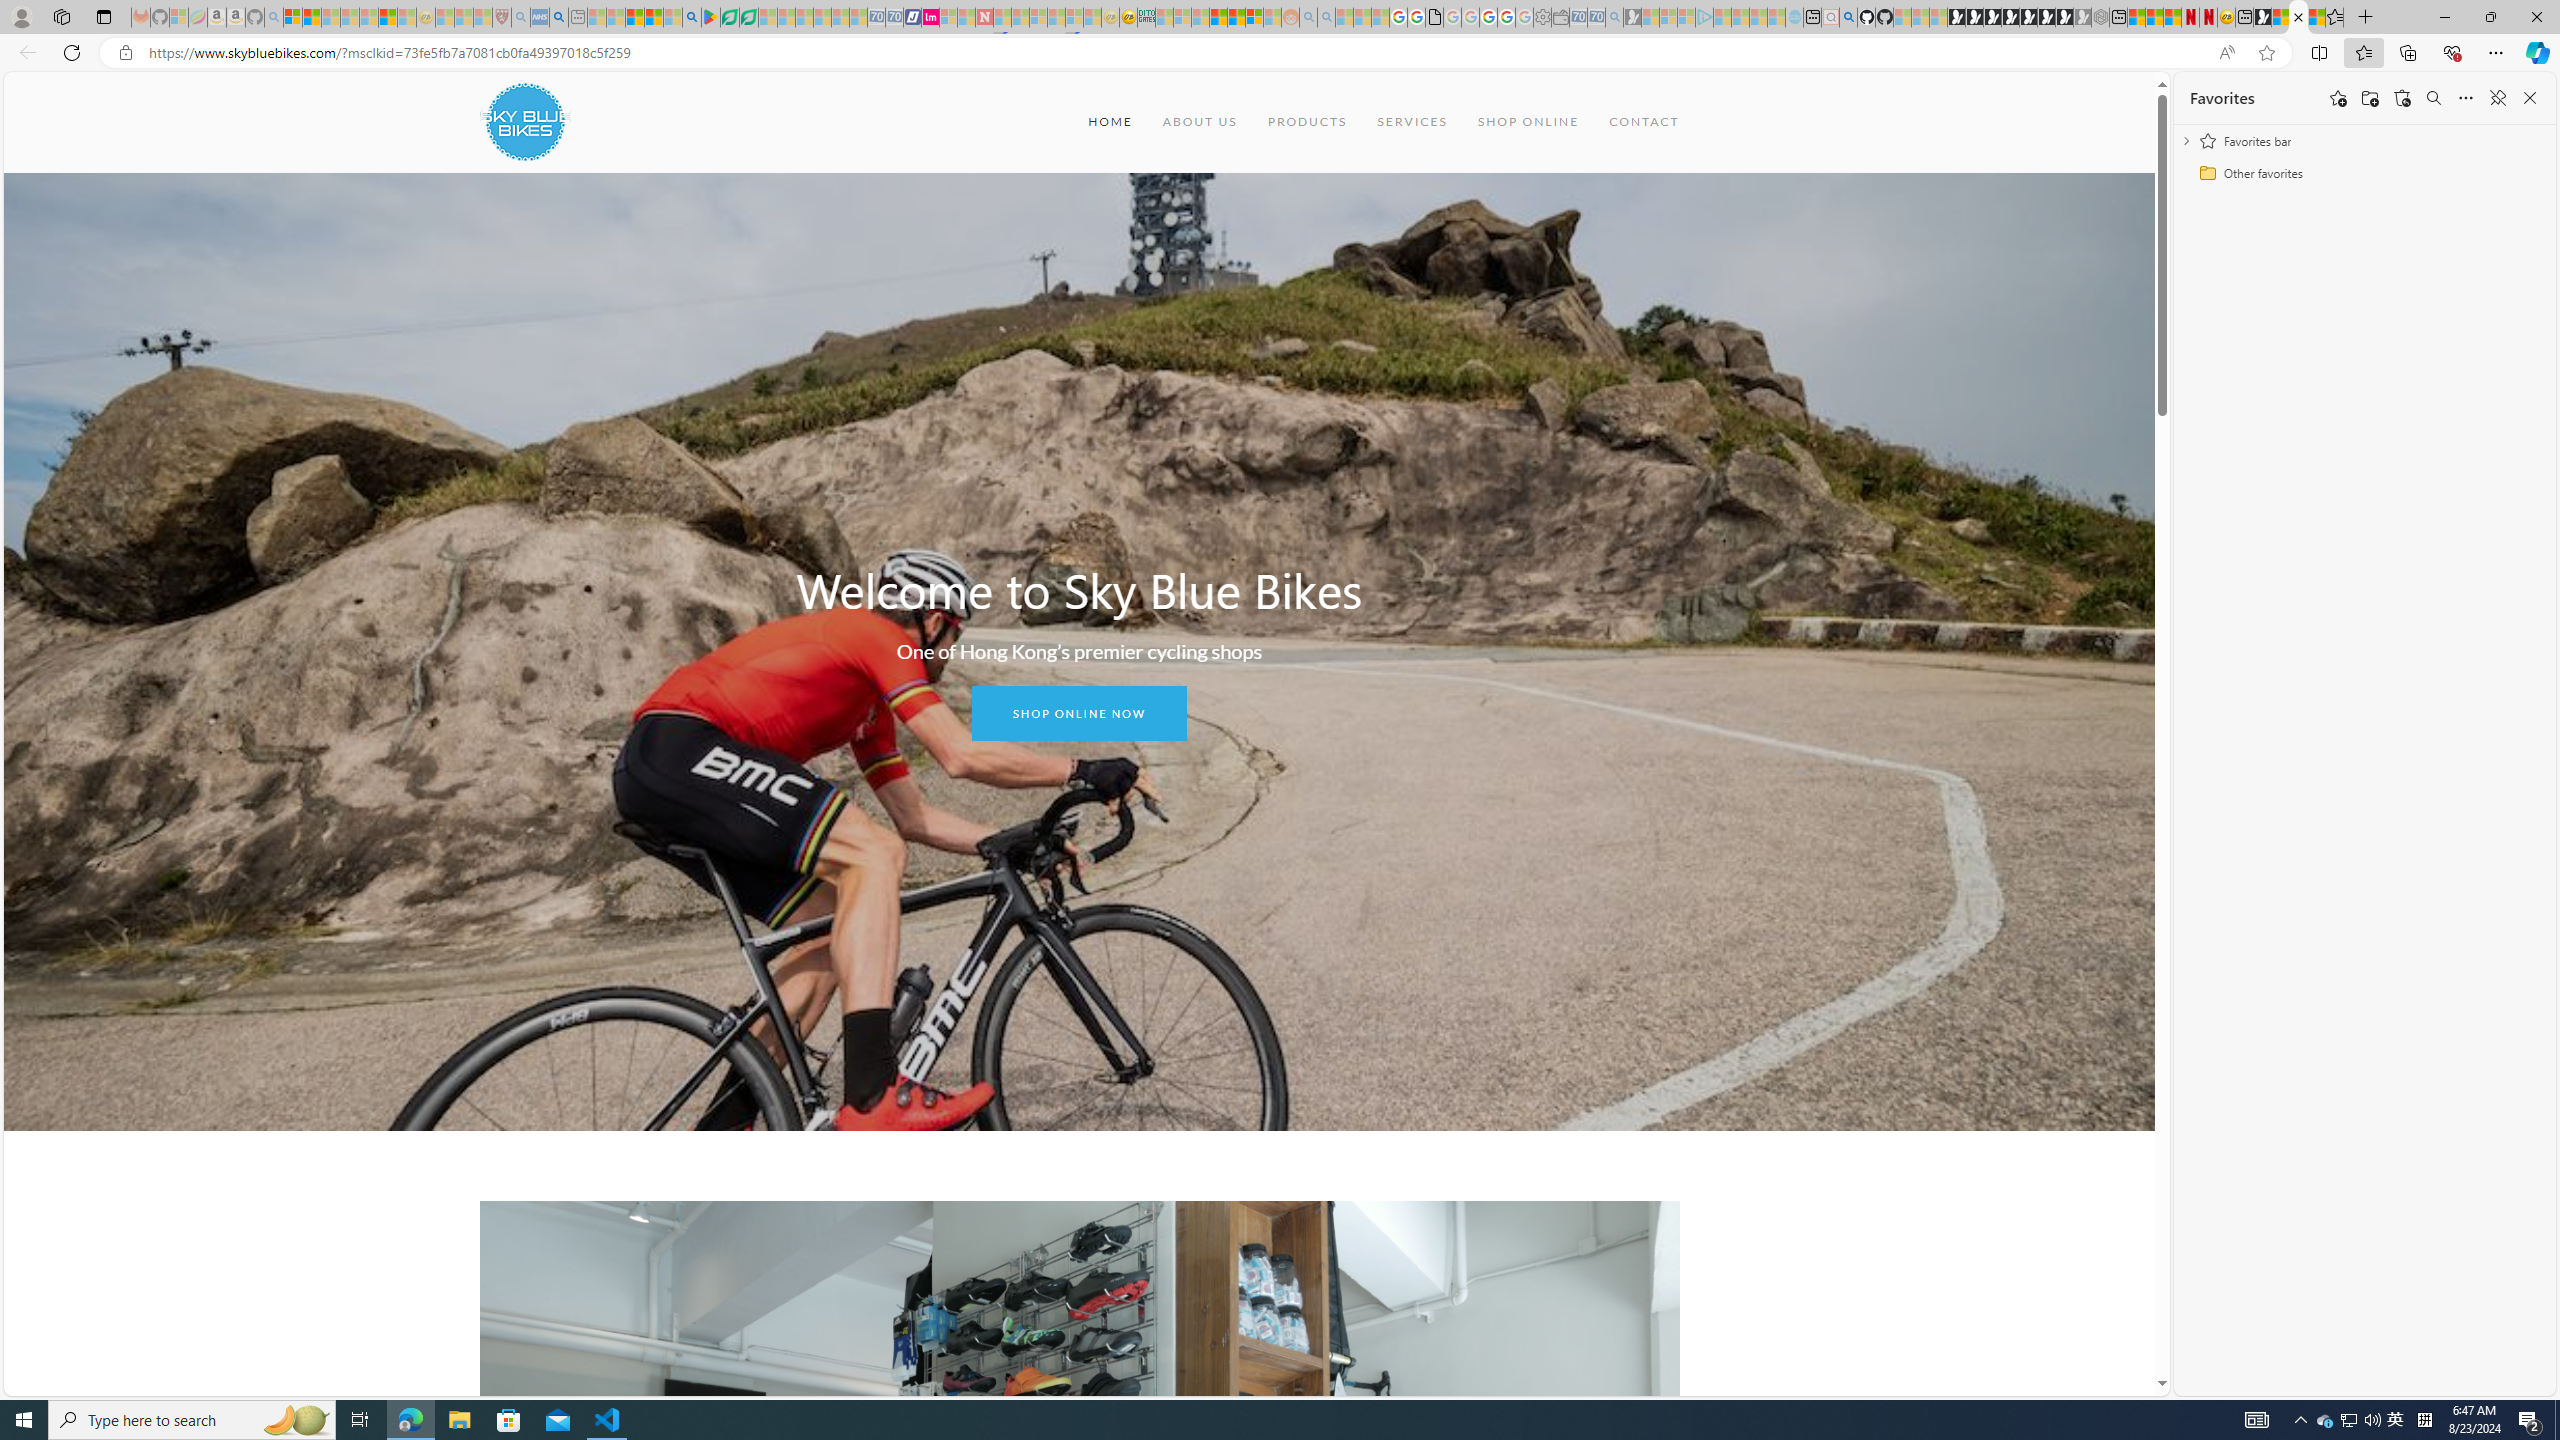 This screenshot has width=2560, height=1440. I want to click on SERVICES, so click(1411, 122).